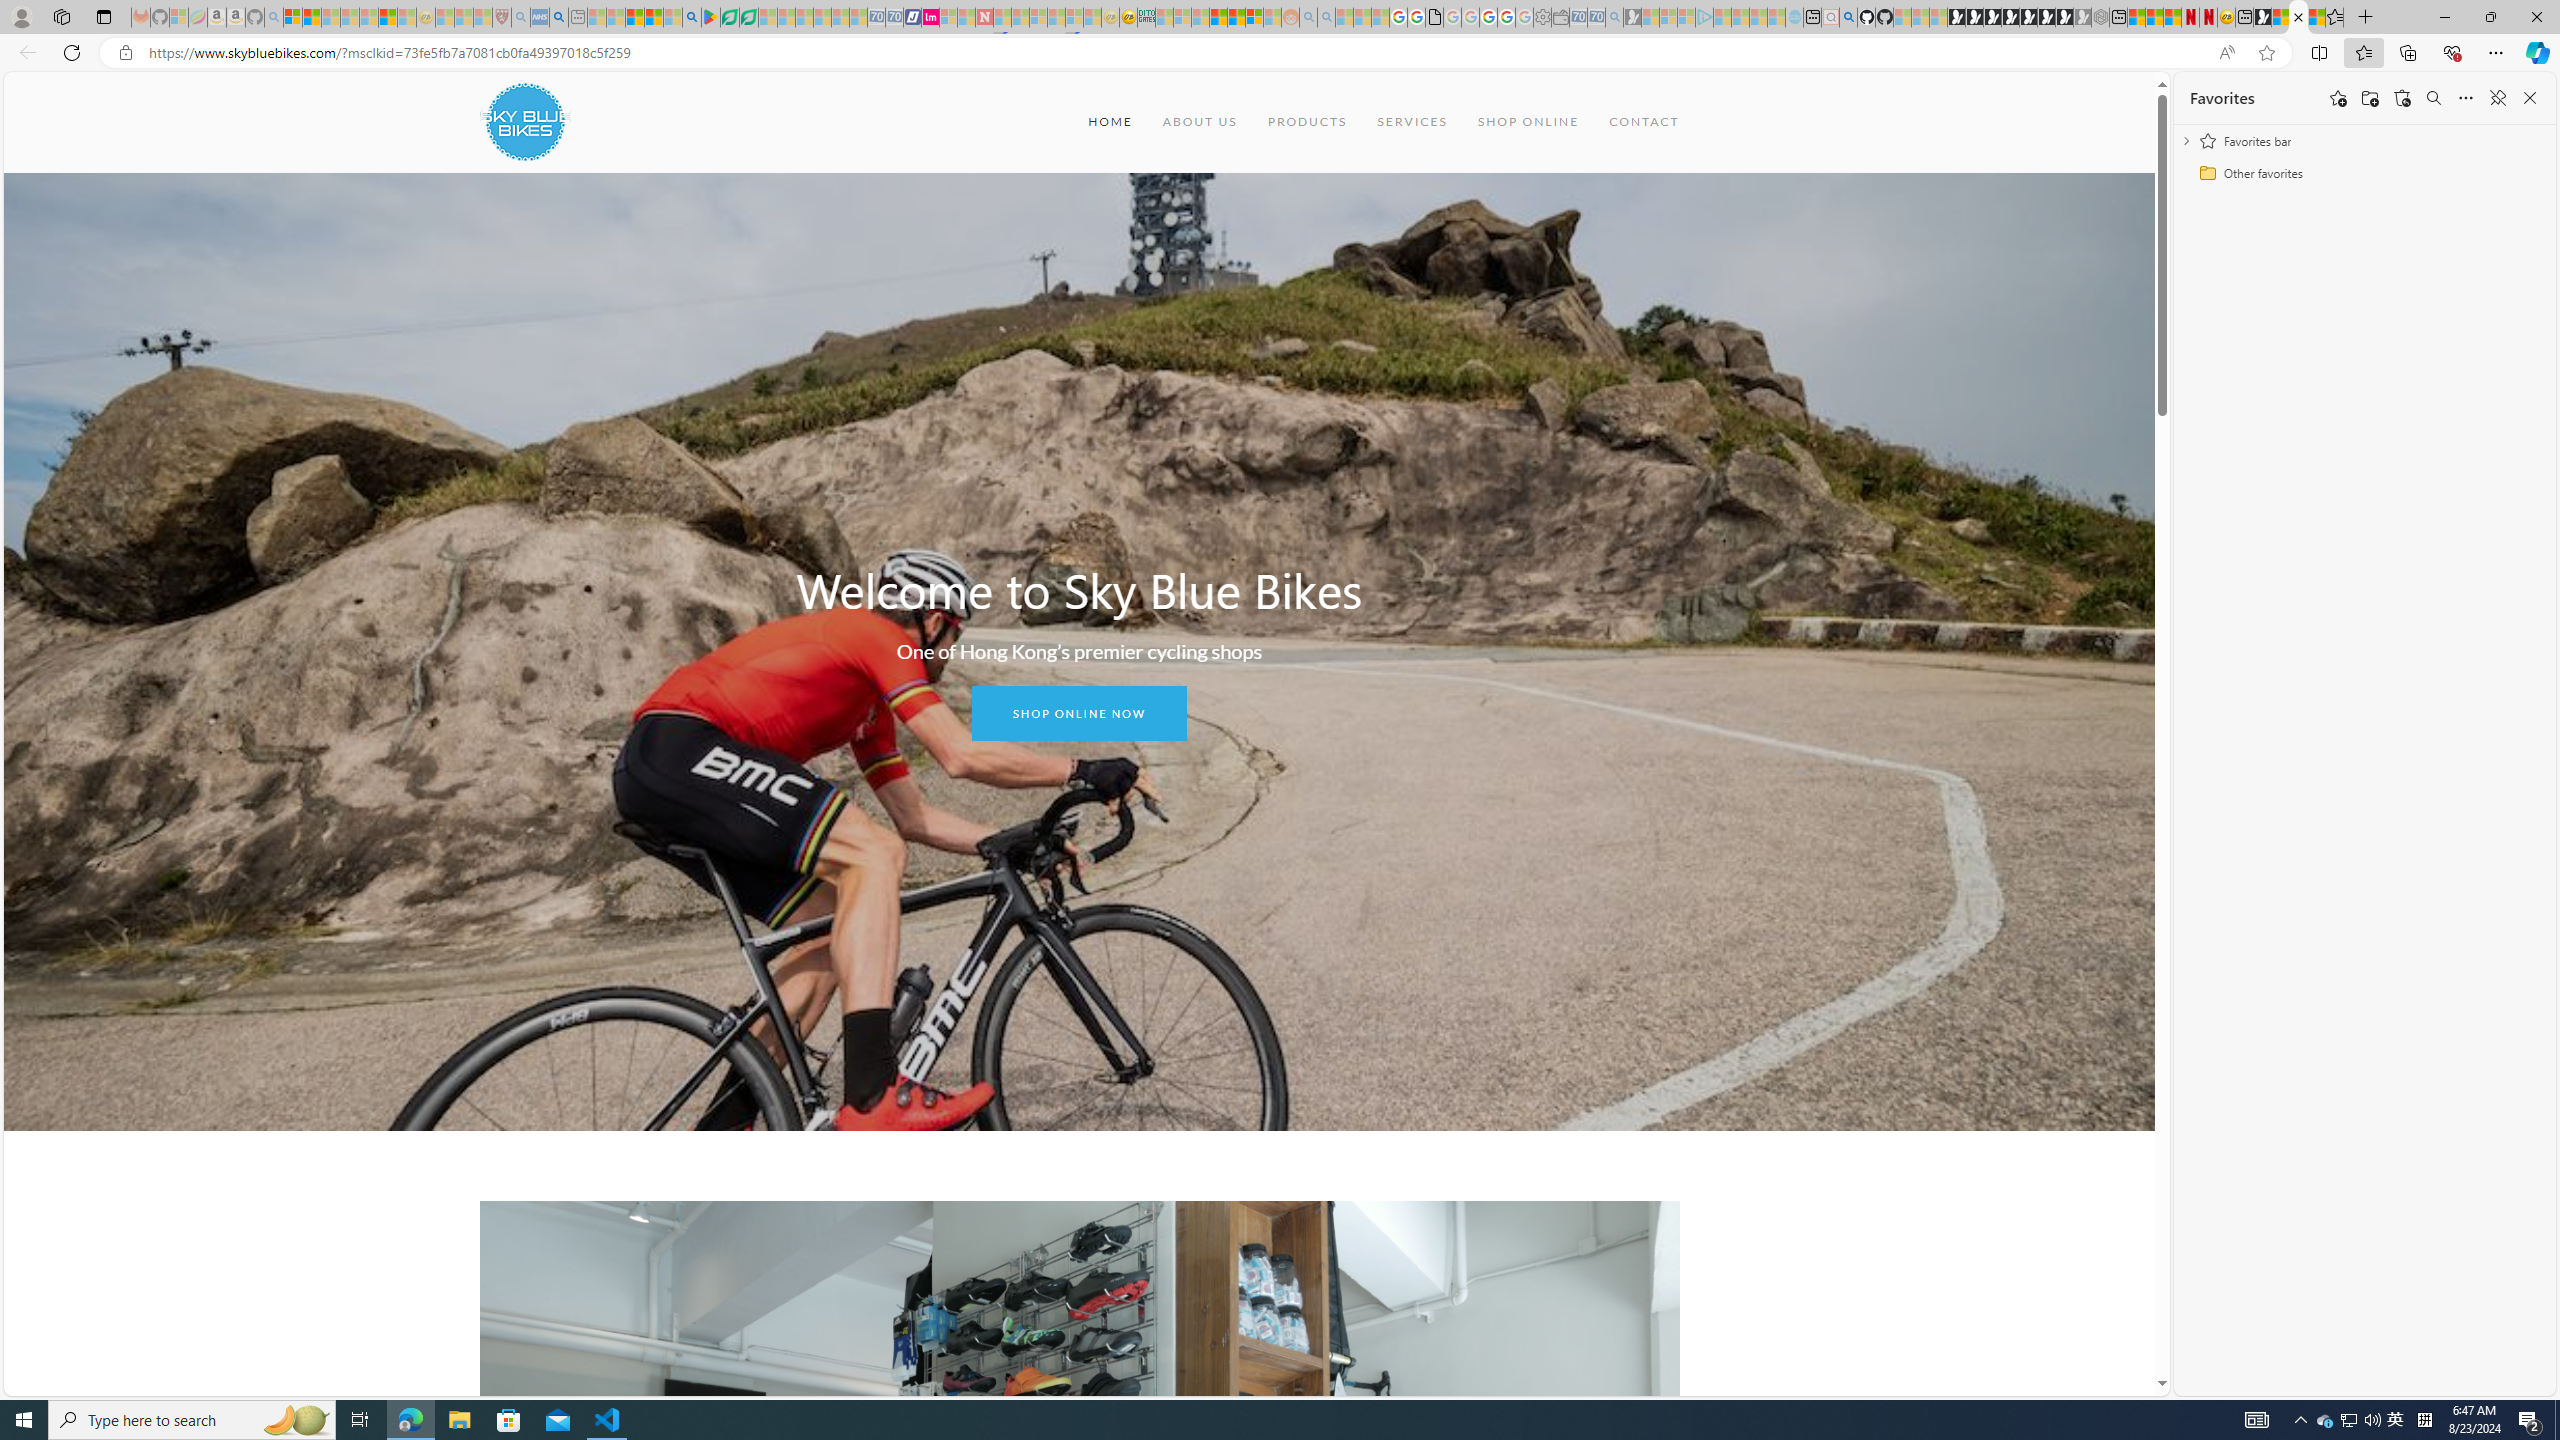 This screenshot has width=2560, height=1440. I want to click on SERVICES, so click(1411, 122).